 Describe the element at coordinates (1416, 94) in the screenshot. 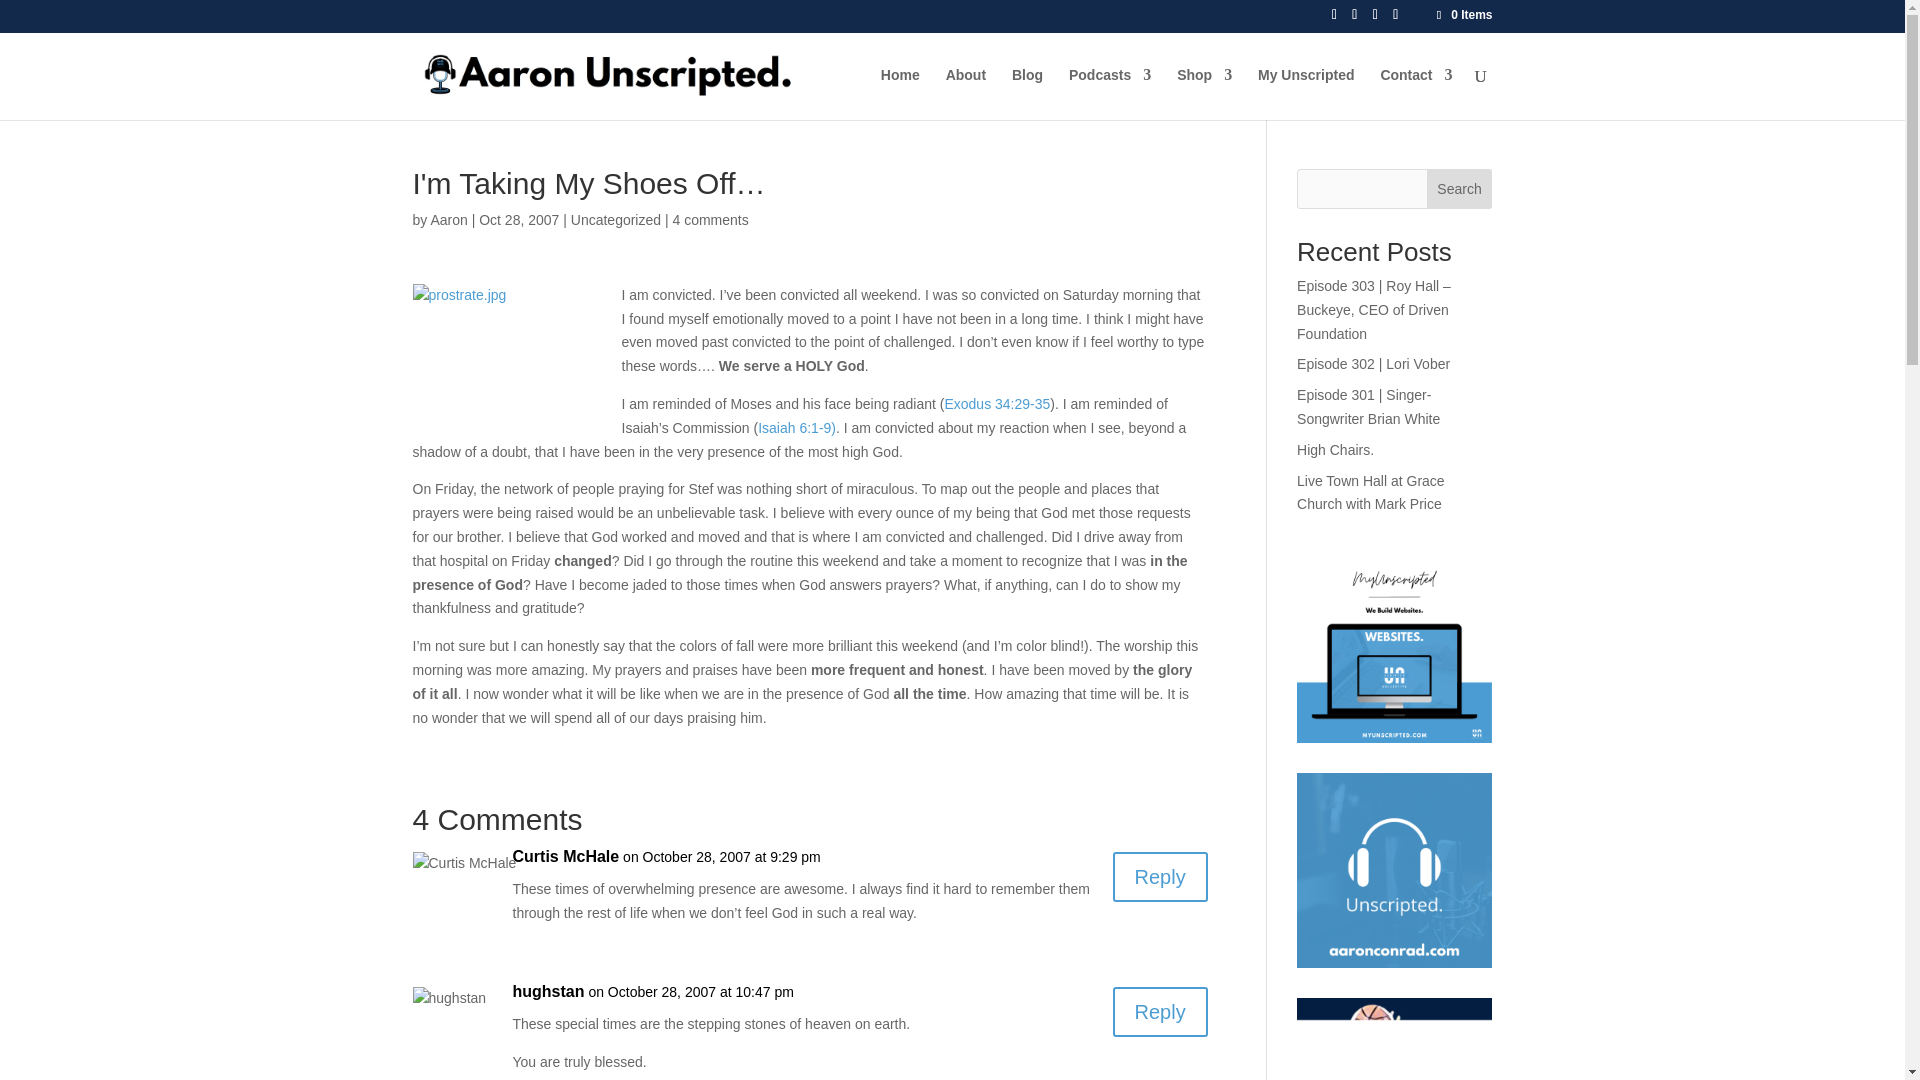

I see `Contact` at that location.